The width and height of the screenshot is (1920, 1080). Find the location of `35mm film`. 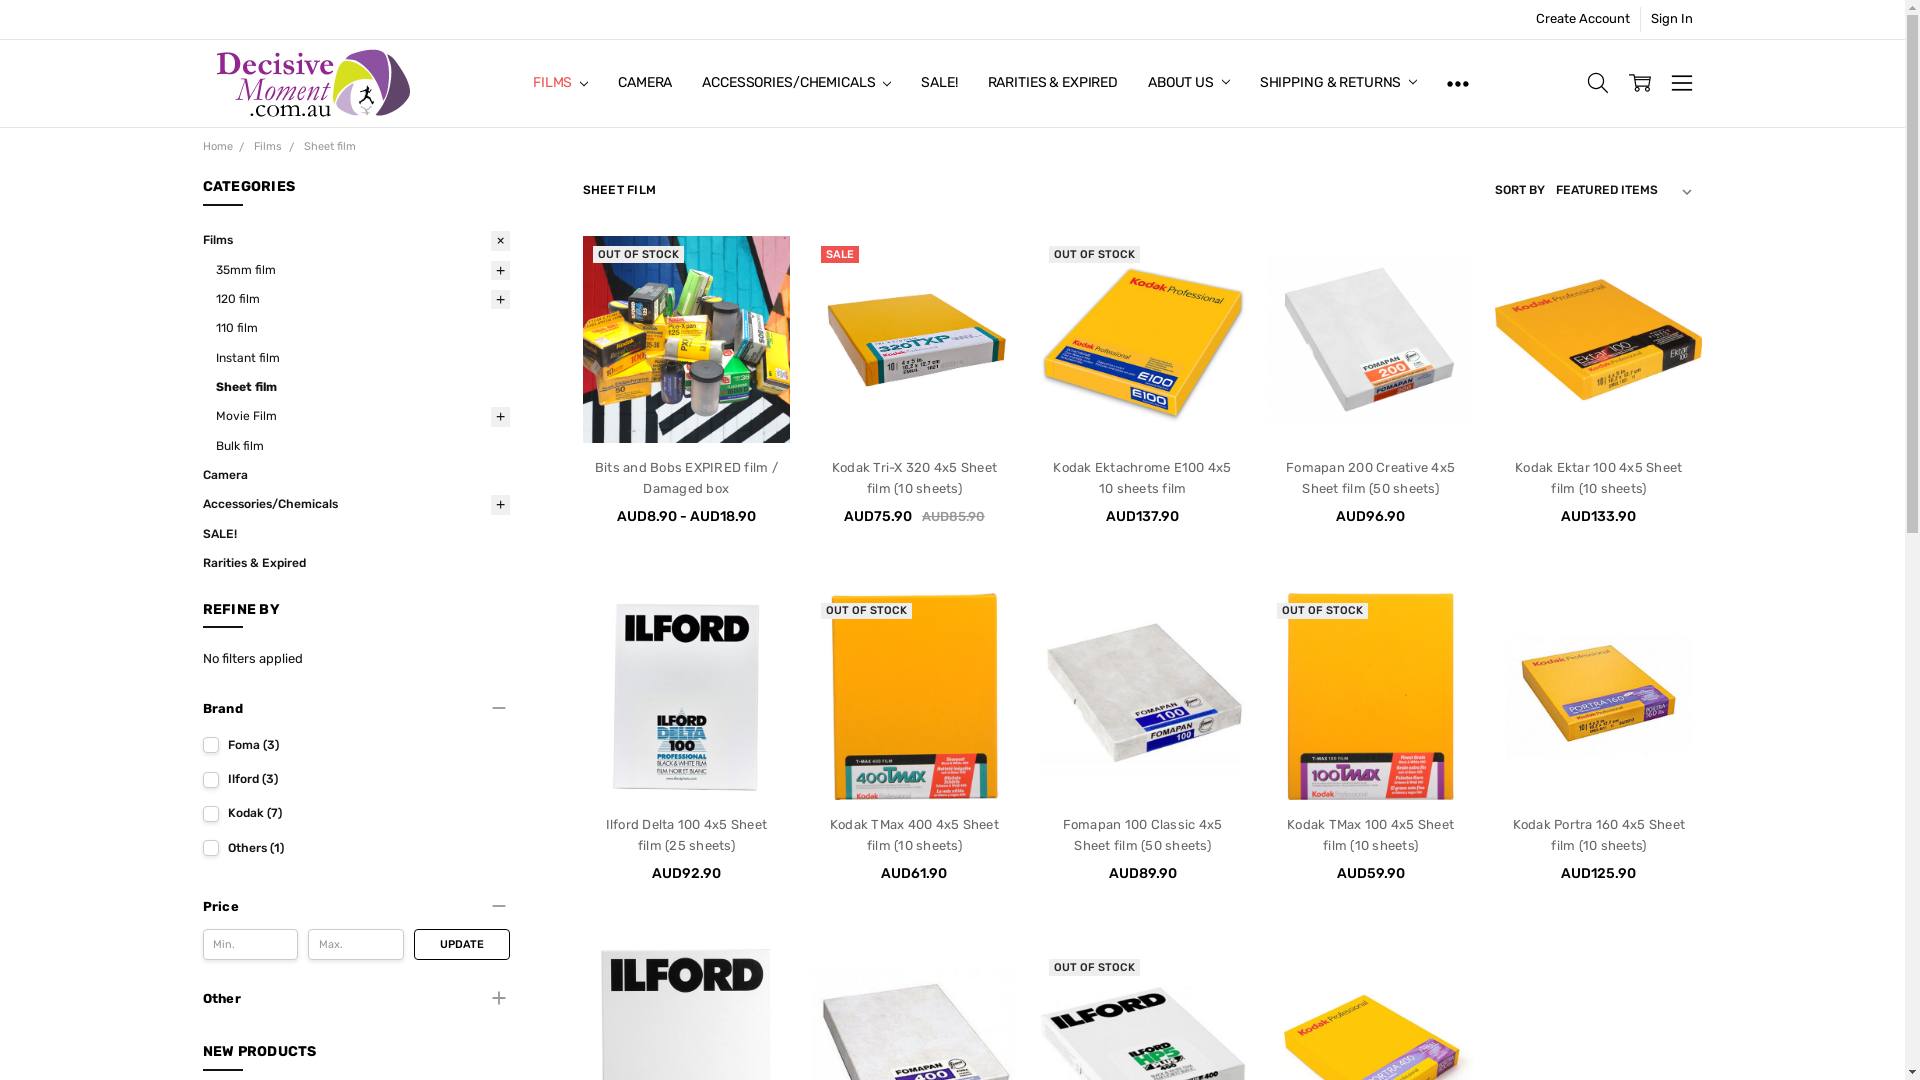

35mm film is located at coordinates (363, 270).